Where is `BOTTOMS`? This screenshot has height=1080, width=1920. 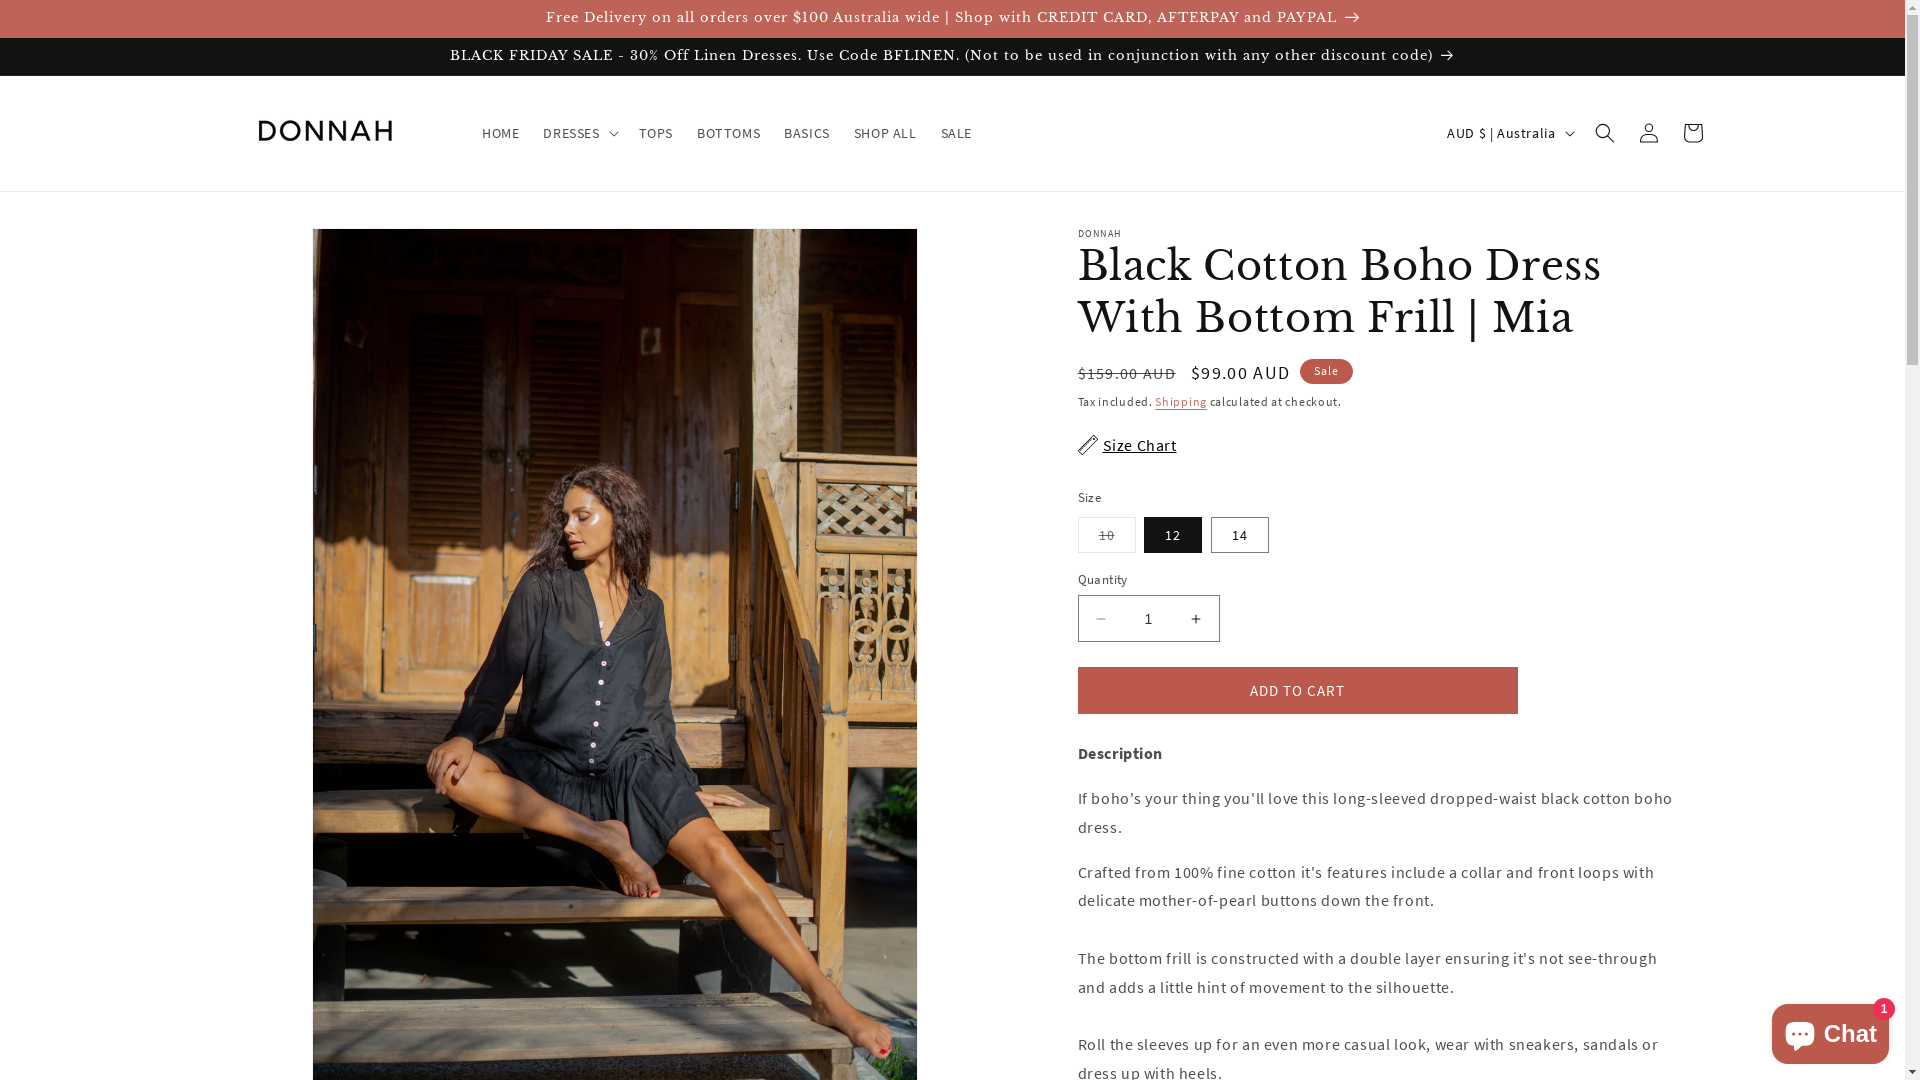 BOTTOMS is located at coordinates (728, 133).